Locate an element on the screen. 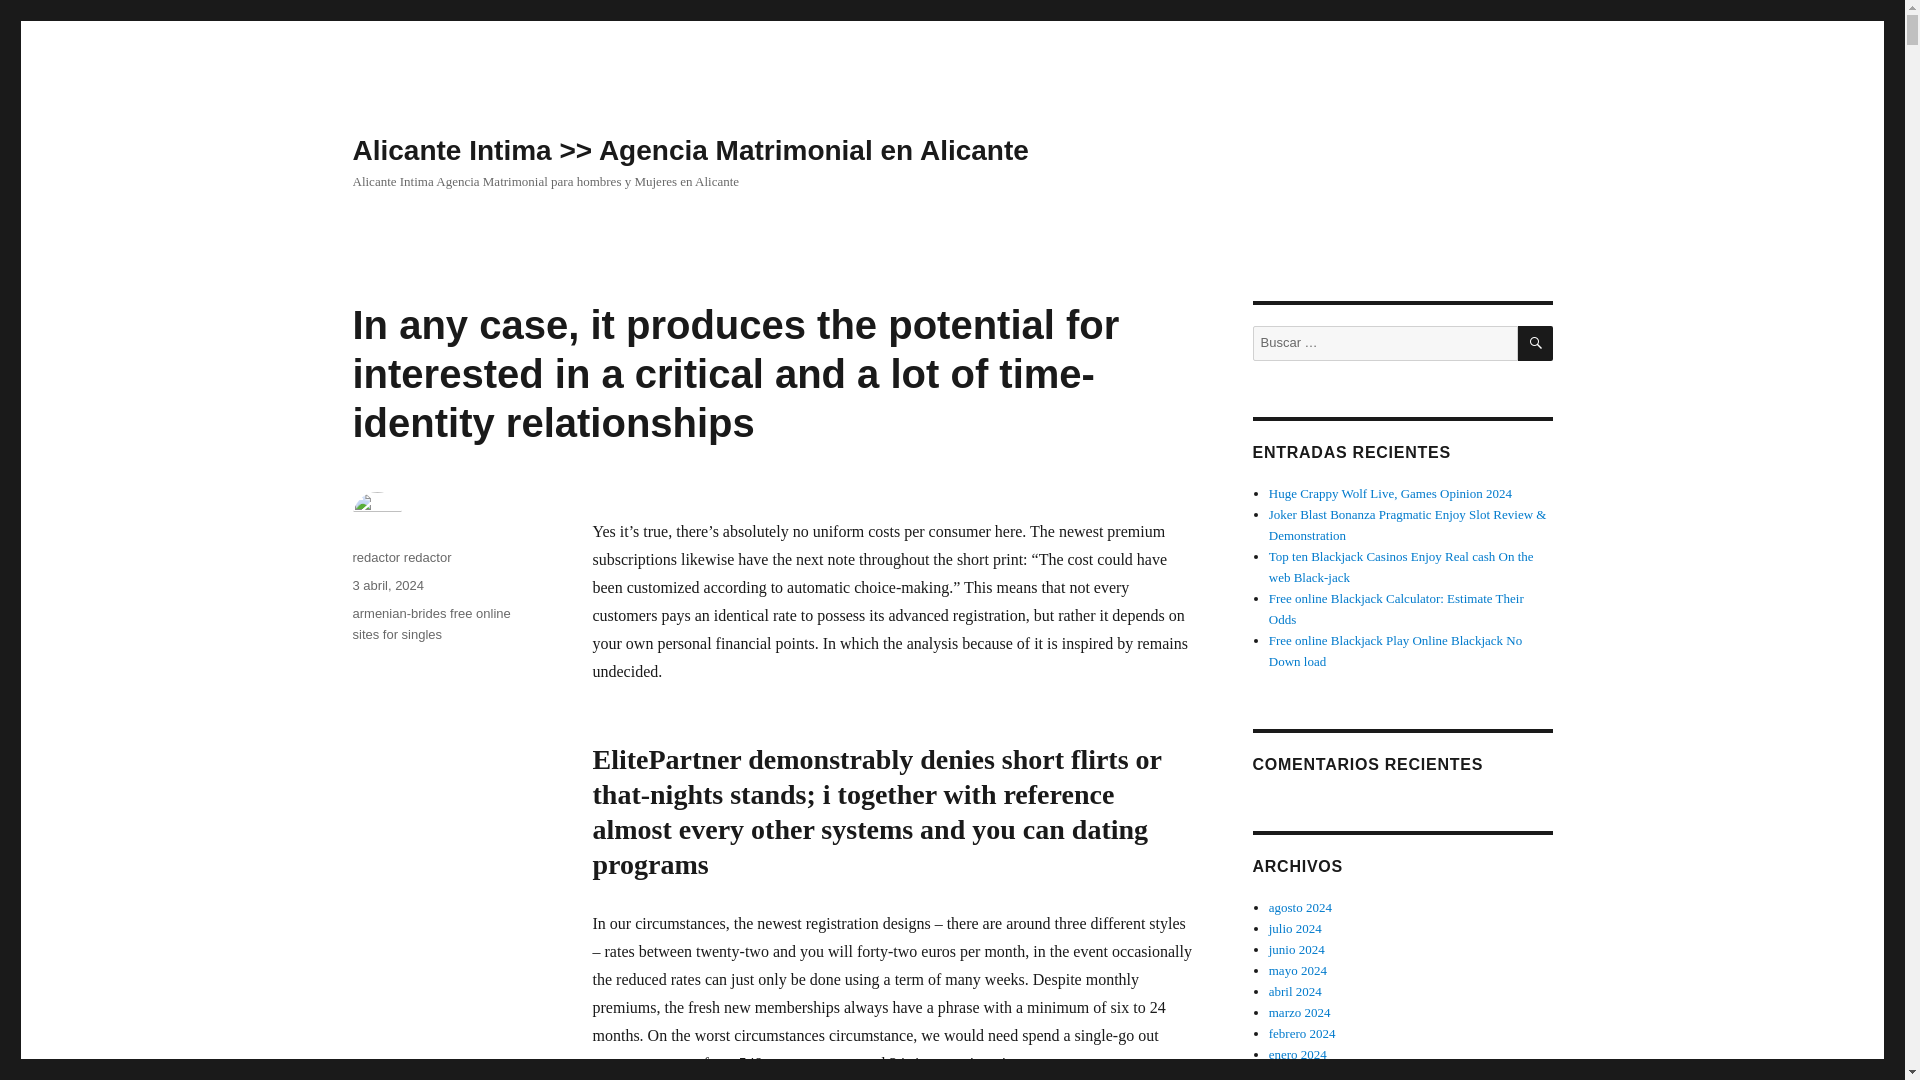 This screenshot has height=1080, width=1920. Huge Crappy Wolf Live, Games Opinion 2024 is located at coordinates (1390, 494).